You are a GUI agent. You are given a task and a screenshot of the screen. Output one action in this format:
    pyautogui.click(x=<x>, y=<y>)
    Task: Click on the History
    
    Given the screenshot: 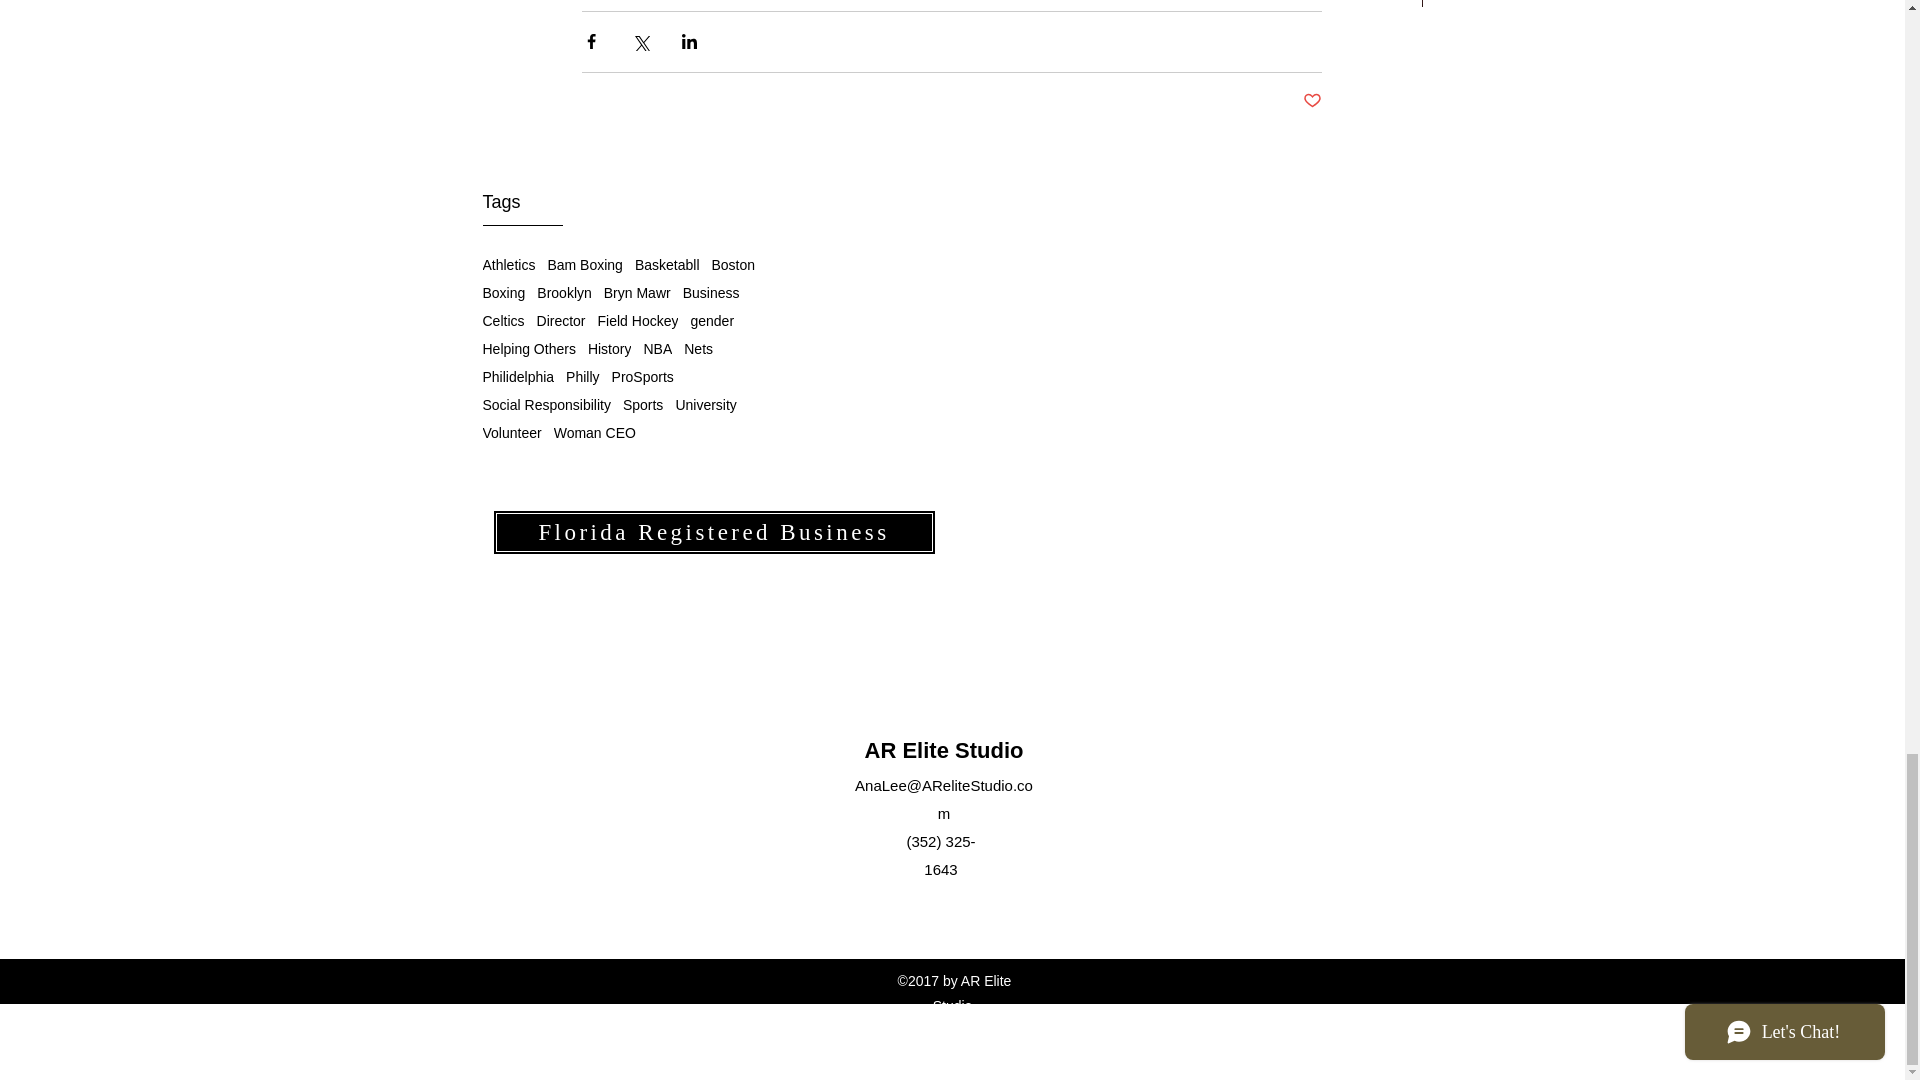 What is the action you would take?
    pyautogui.click(x=609, y=349)
    